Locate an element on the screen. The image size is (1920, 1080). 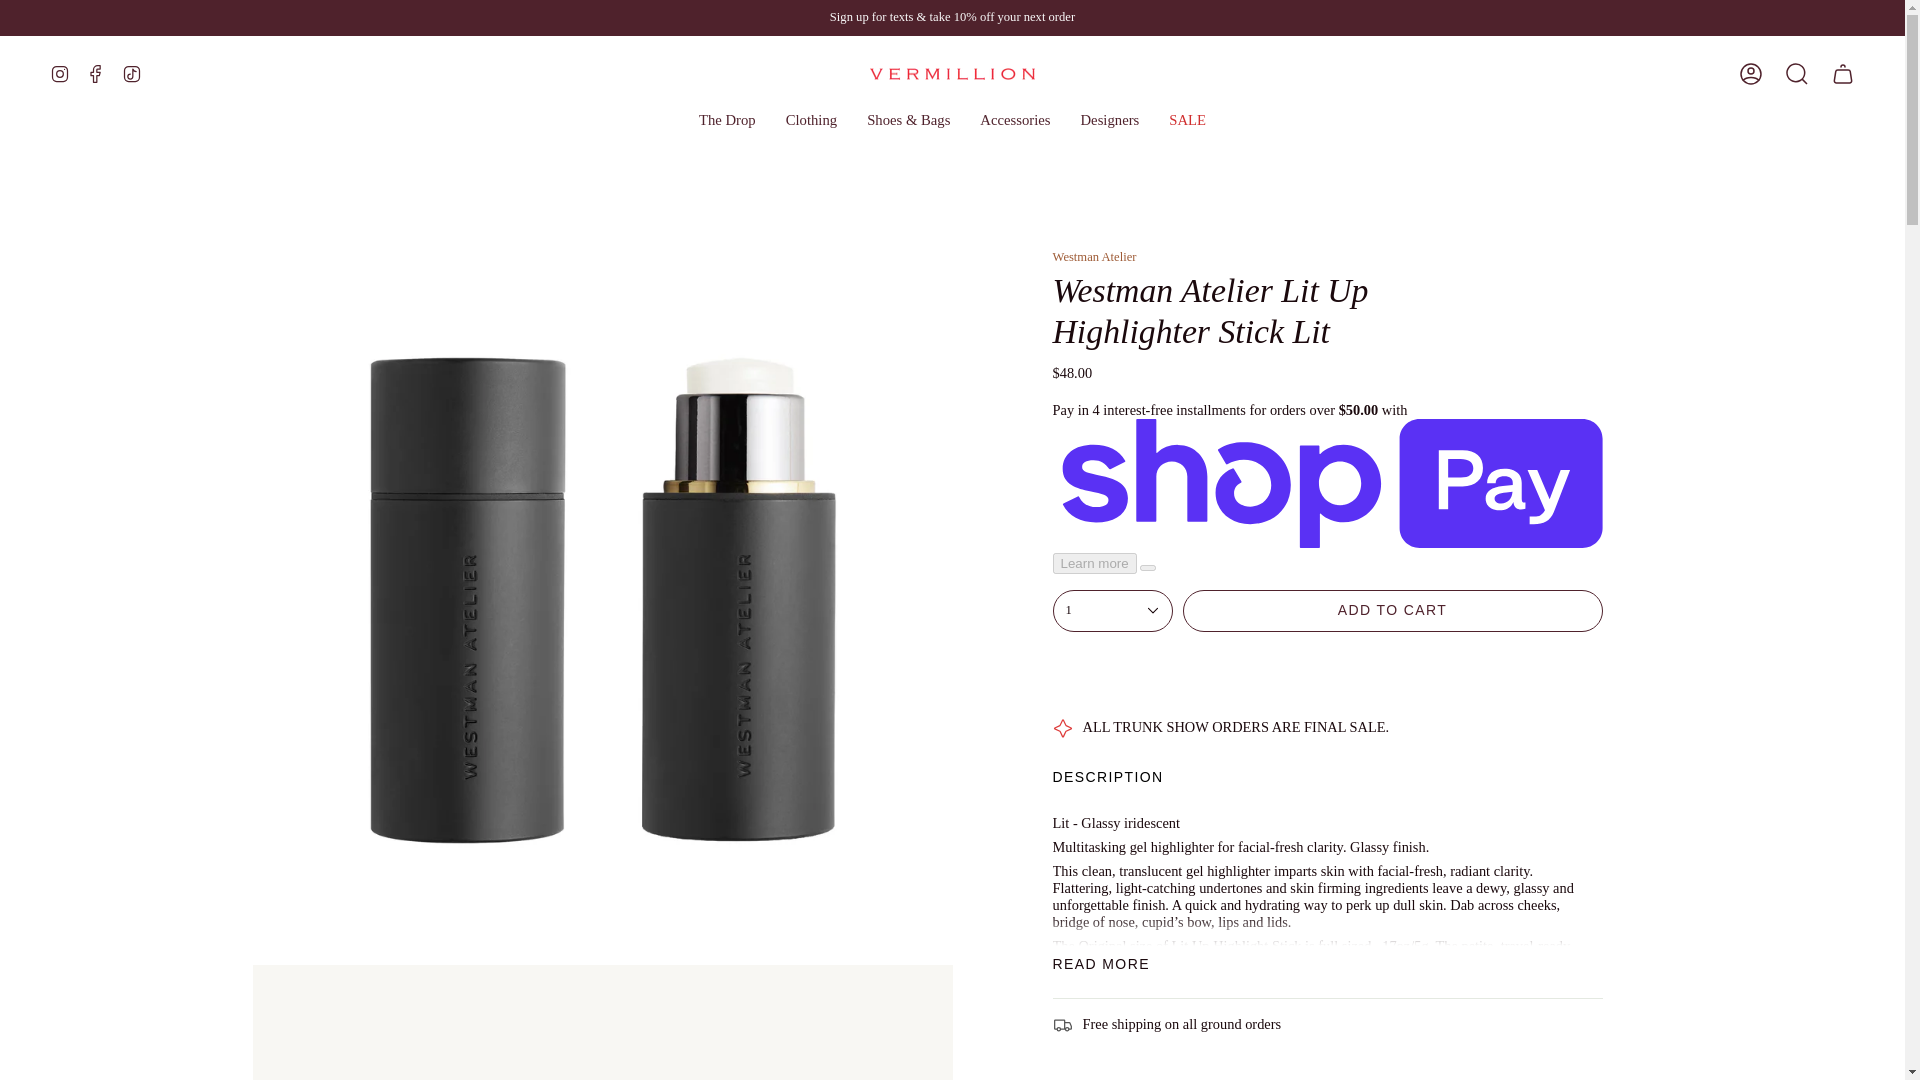
Facebook is located at coordinates (96, 71).